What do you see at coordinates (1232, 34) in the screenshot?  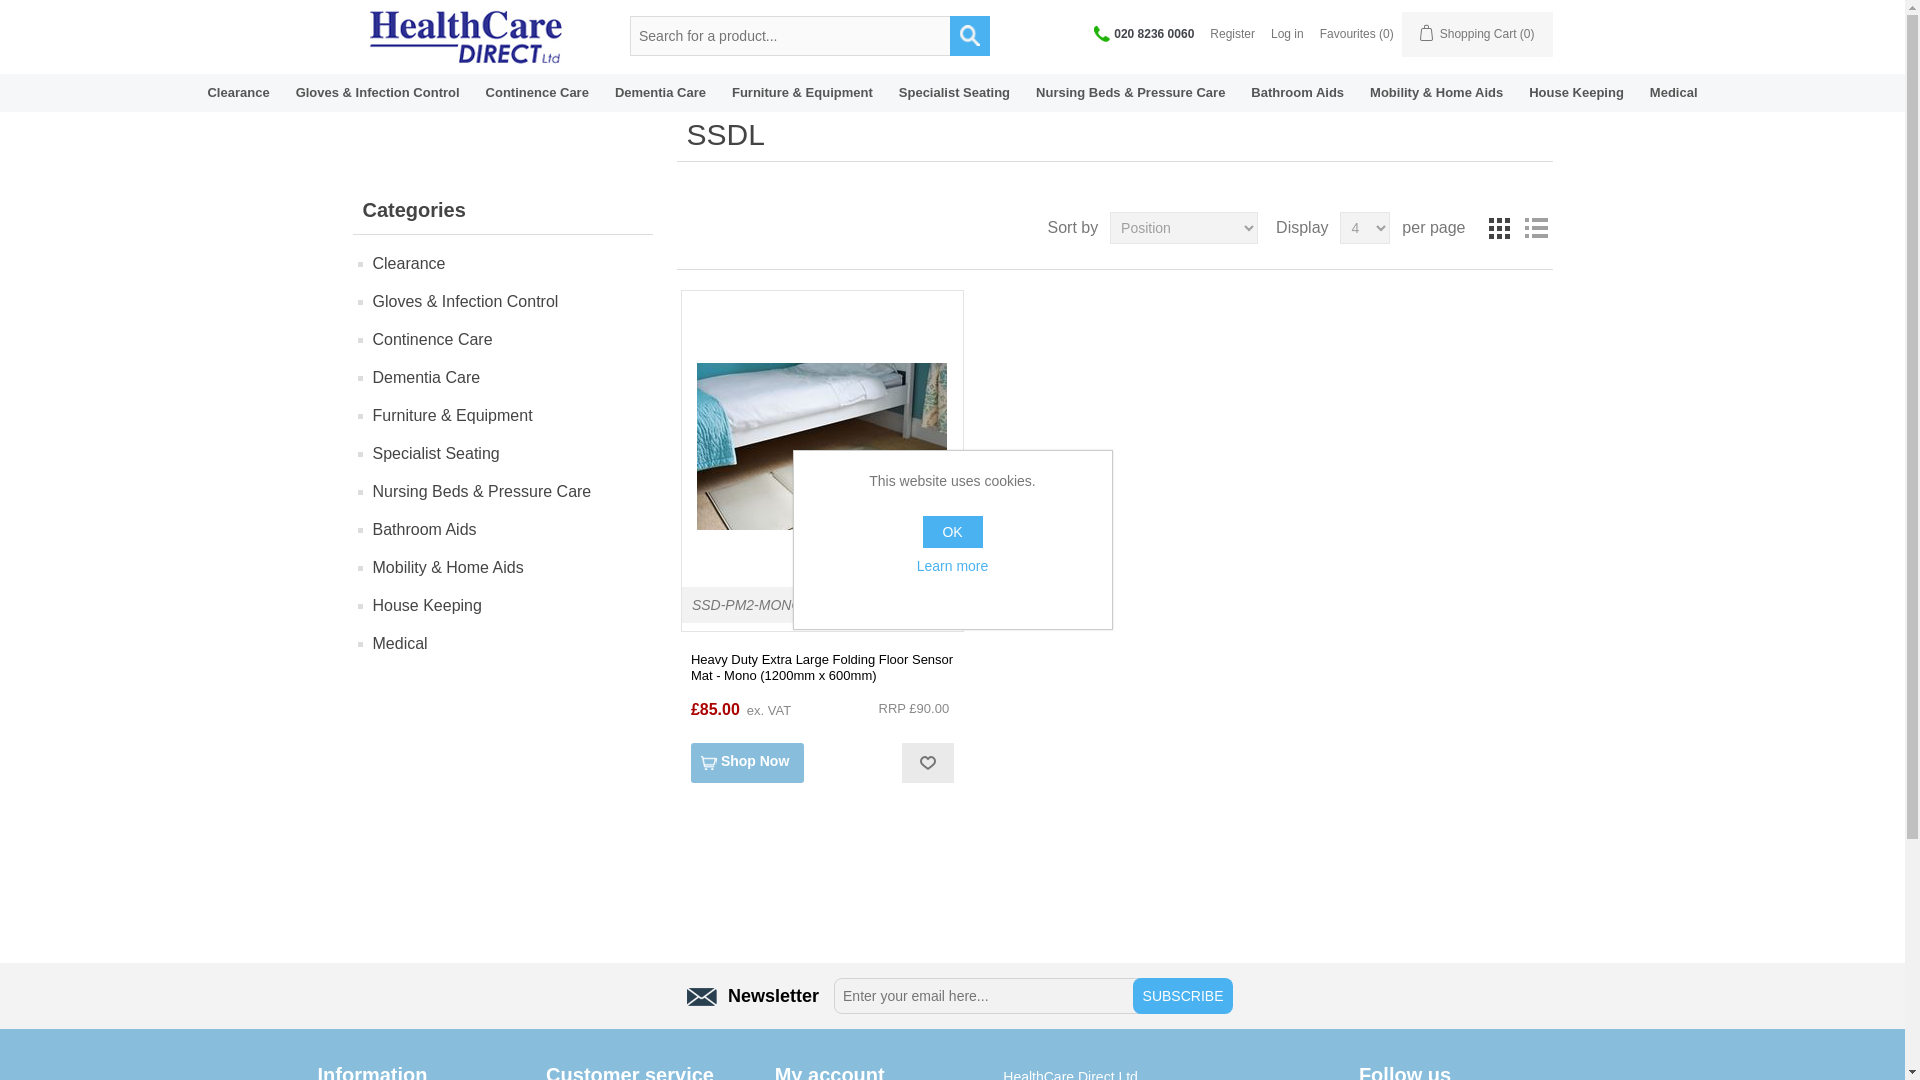 I see `Register` at bounding box center [1232, 34].